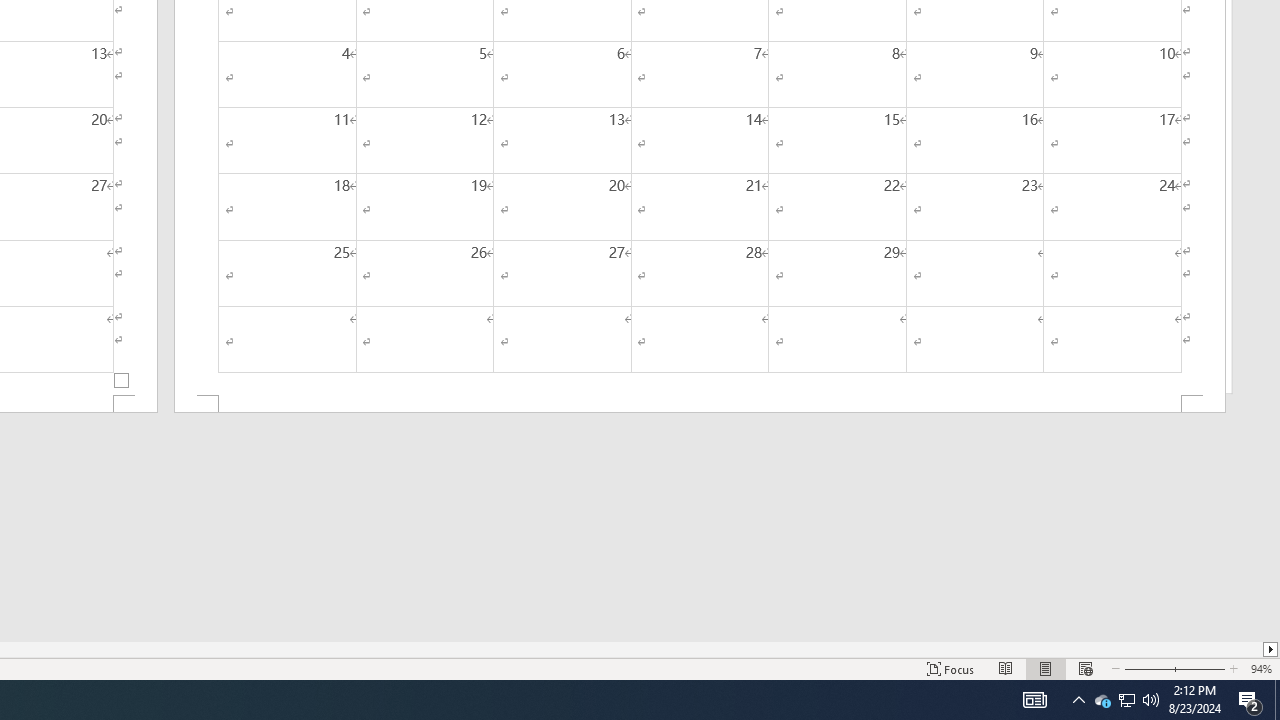  I want to click on Footer -Section 2-, so click(700, 404).